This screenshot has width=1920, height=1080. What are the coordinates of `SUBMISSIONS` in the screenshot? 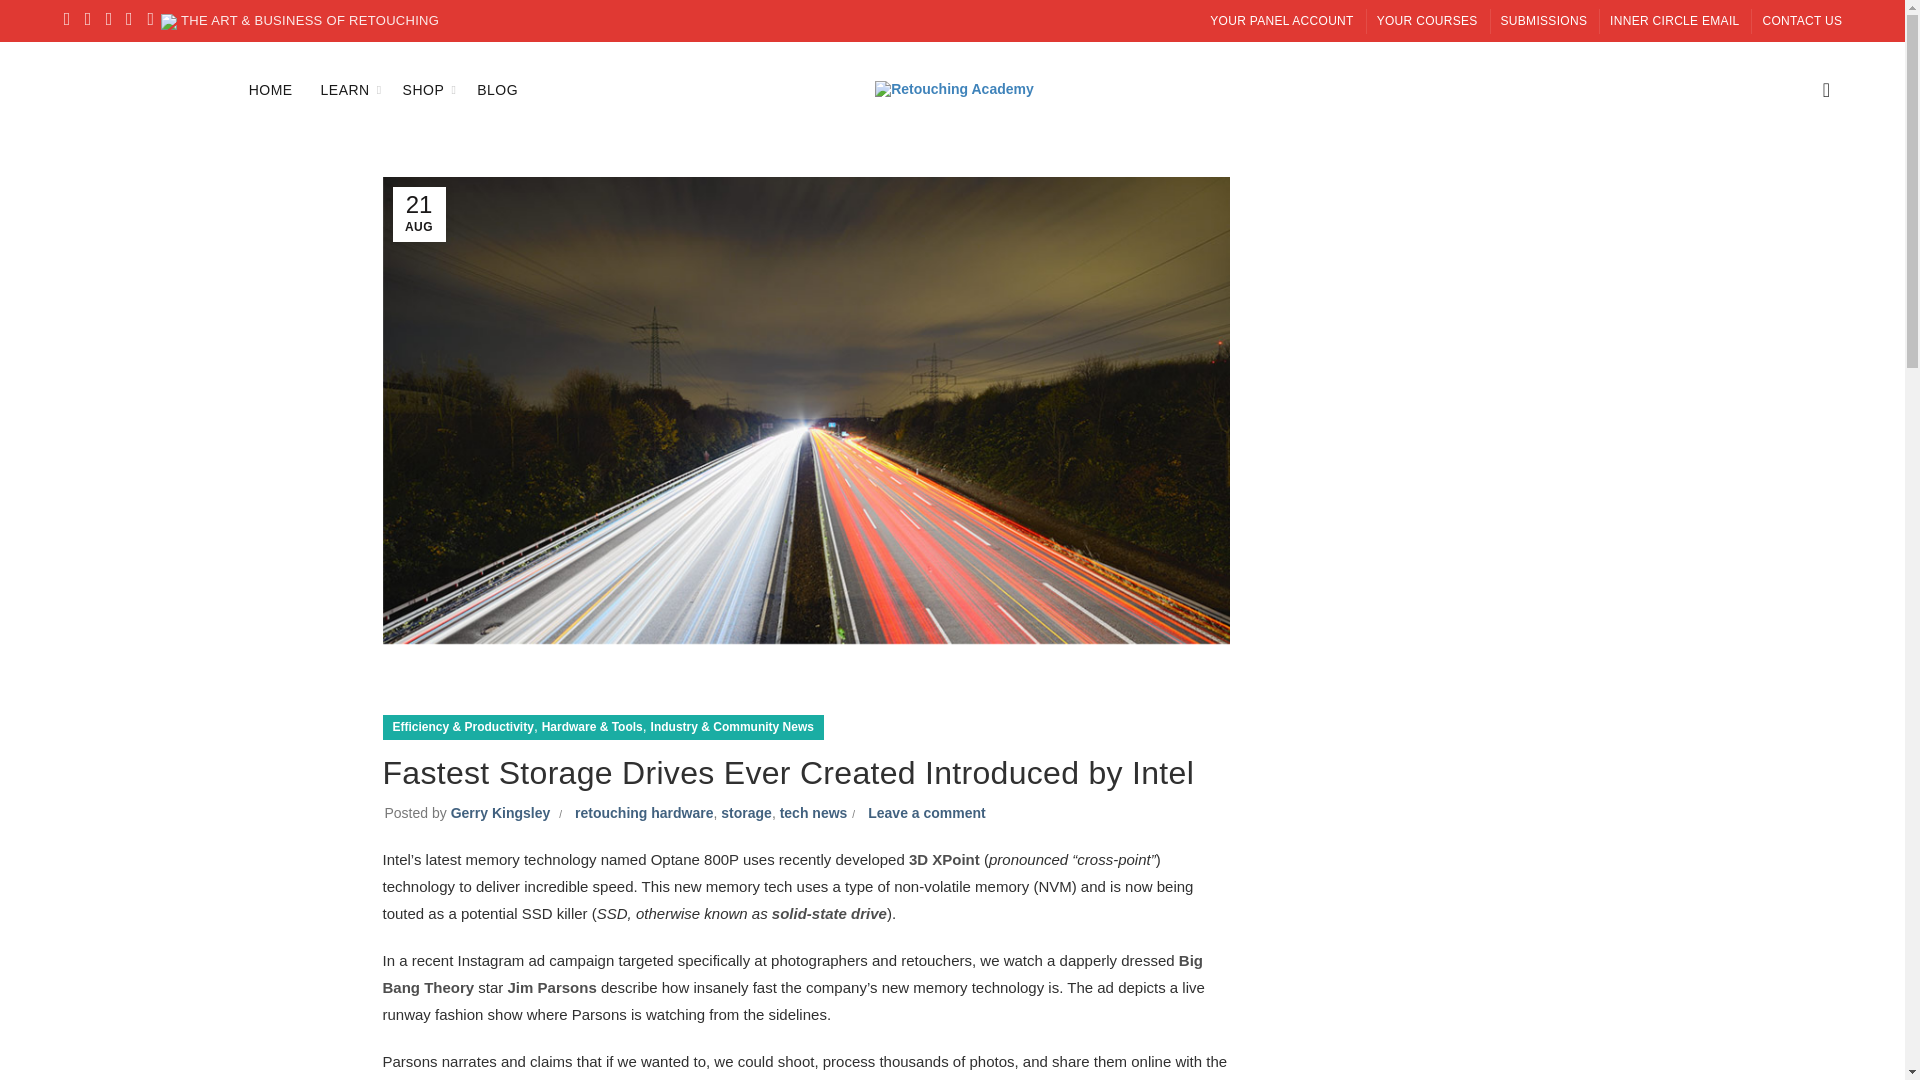 It's located at (1544, 20).